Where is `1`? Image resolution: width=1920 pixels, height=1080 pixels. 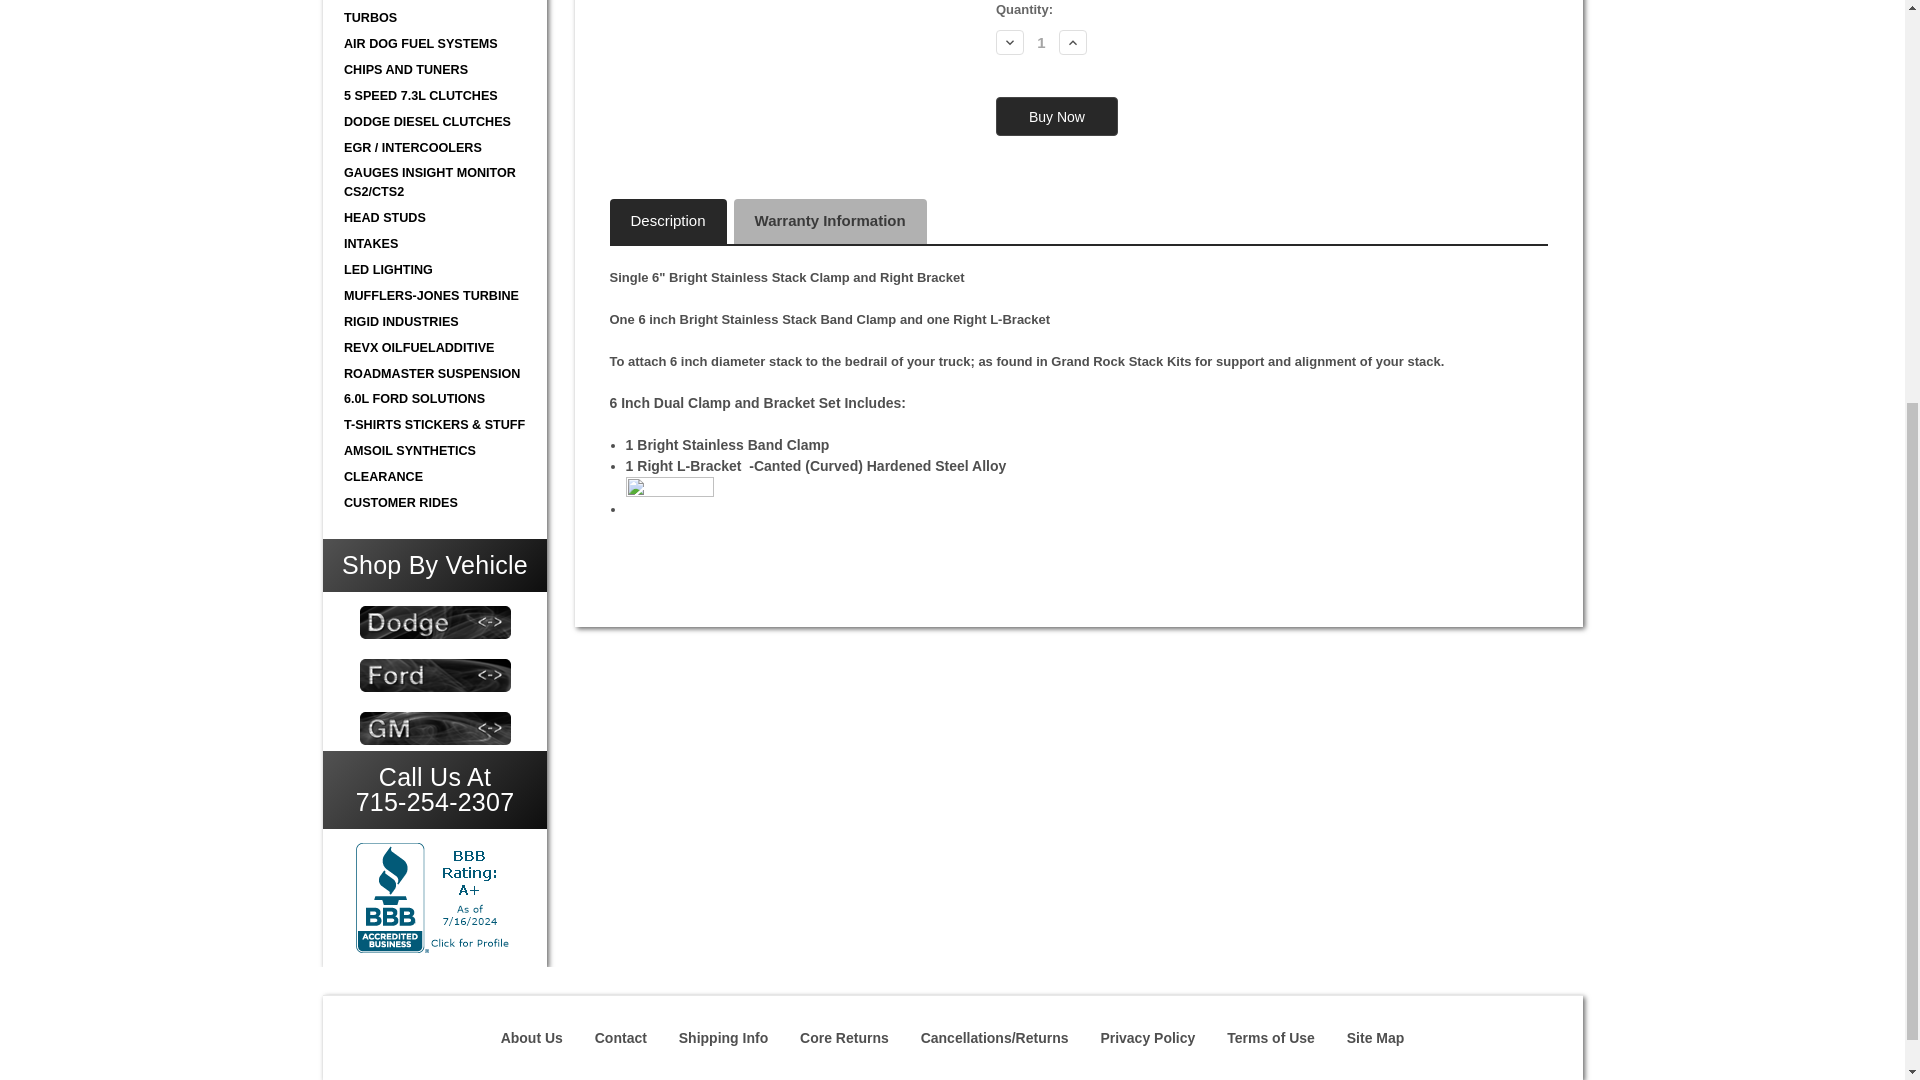
1 is located at coordinates (1041, 42).